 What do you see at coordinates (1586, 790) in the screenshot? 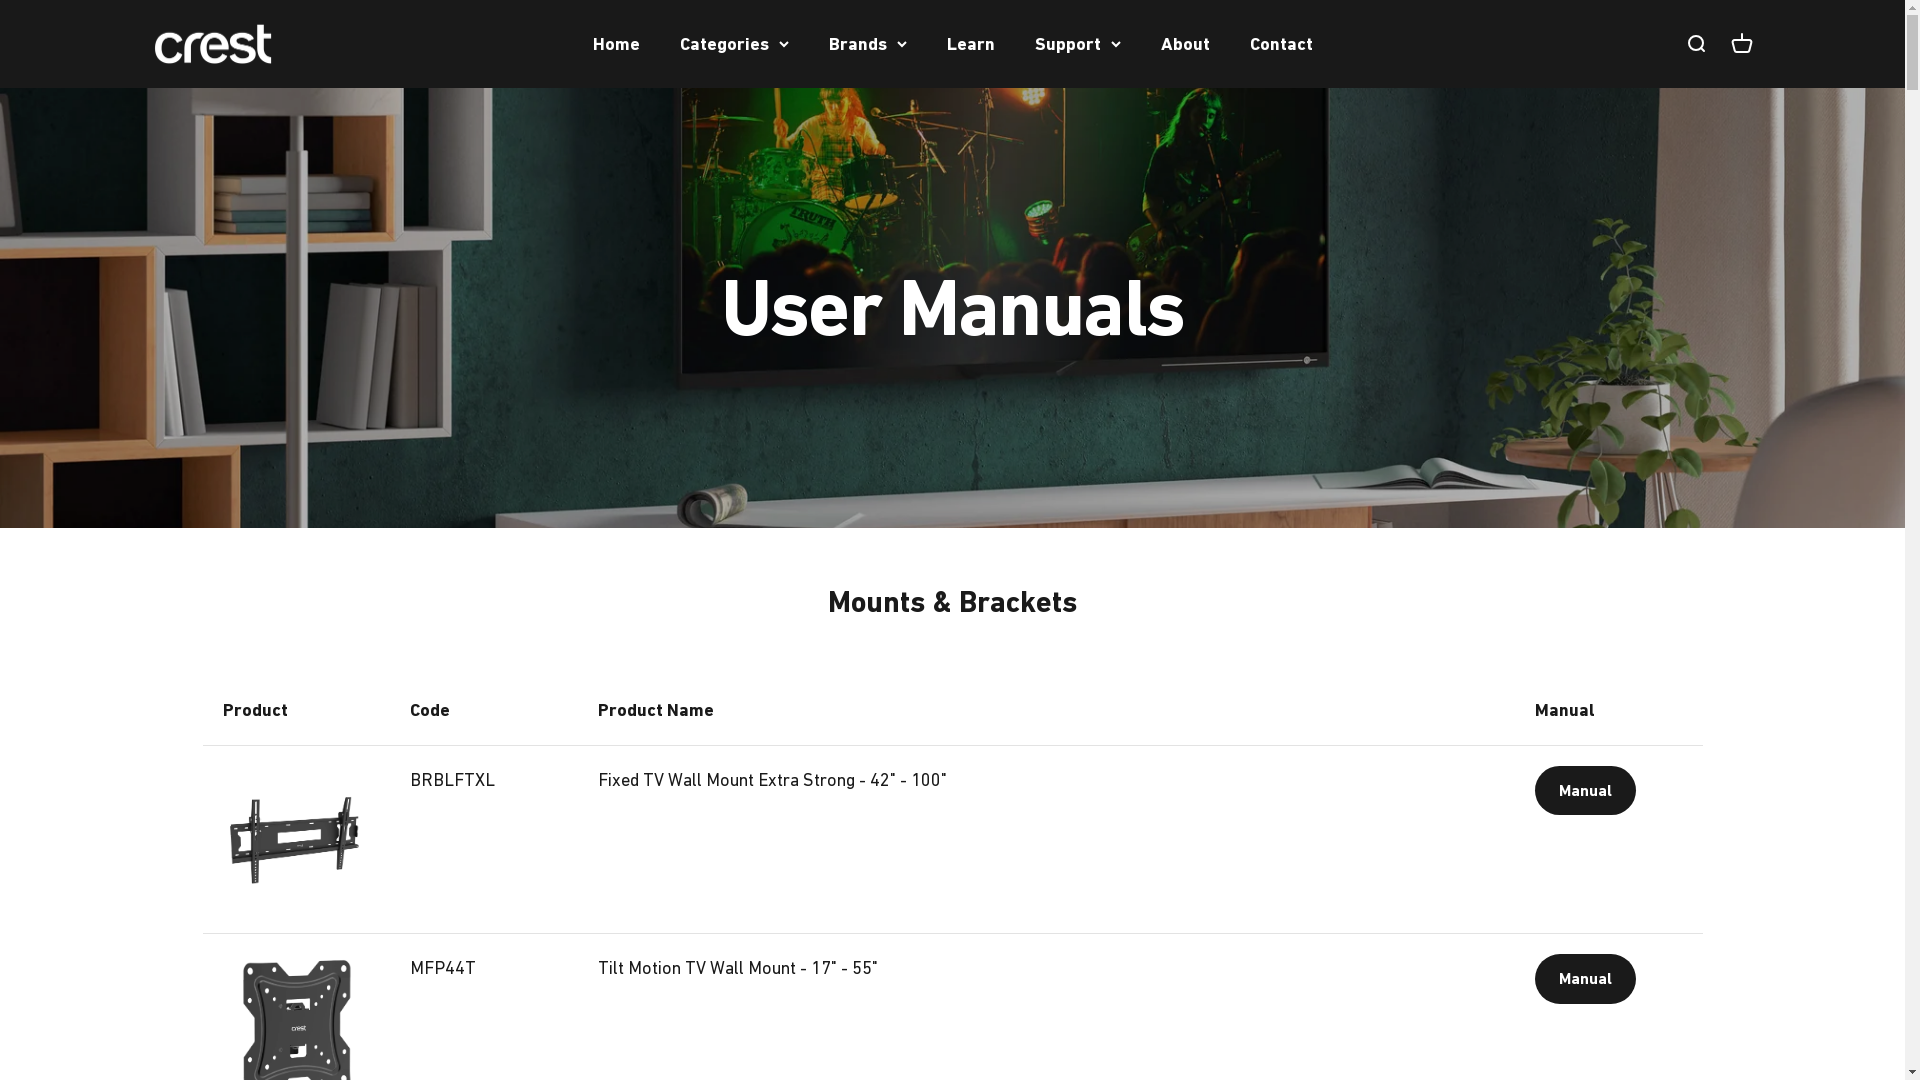
I see `Manual` at bounding box center [1586, 790].